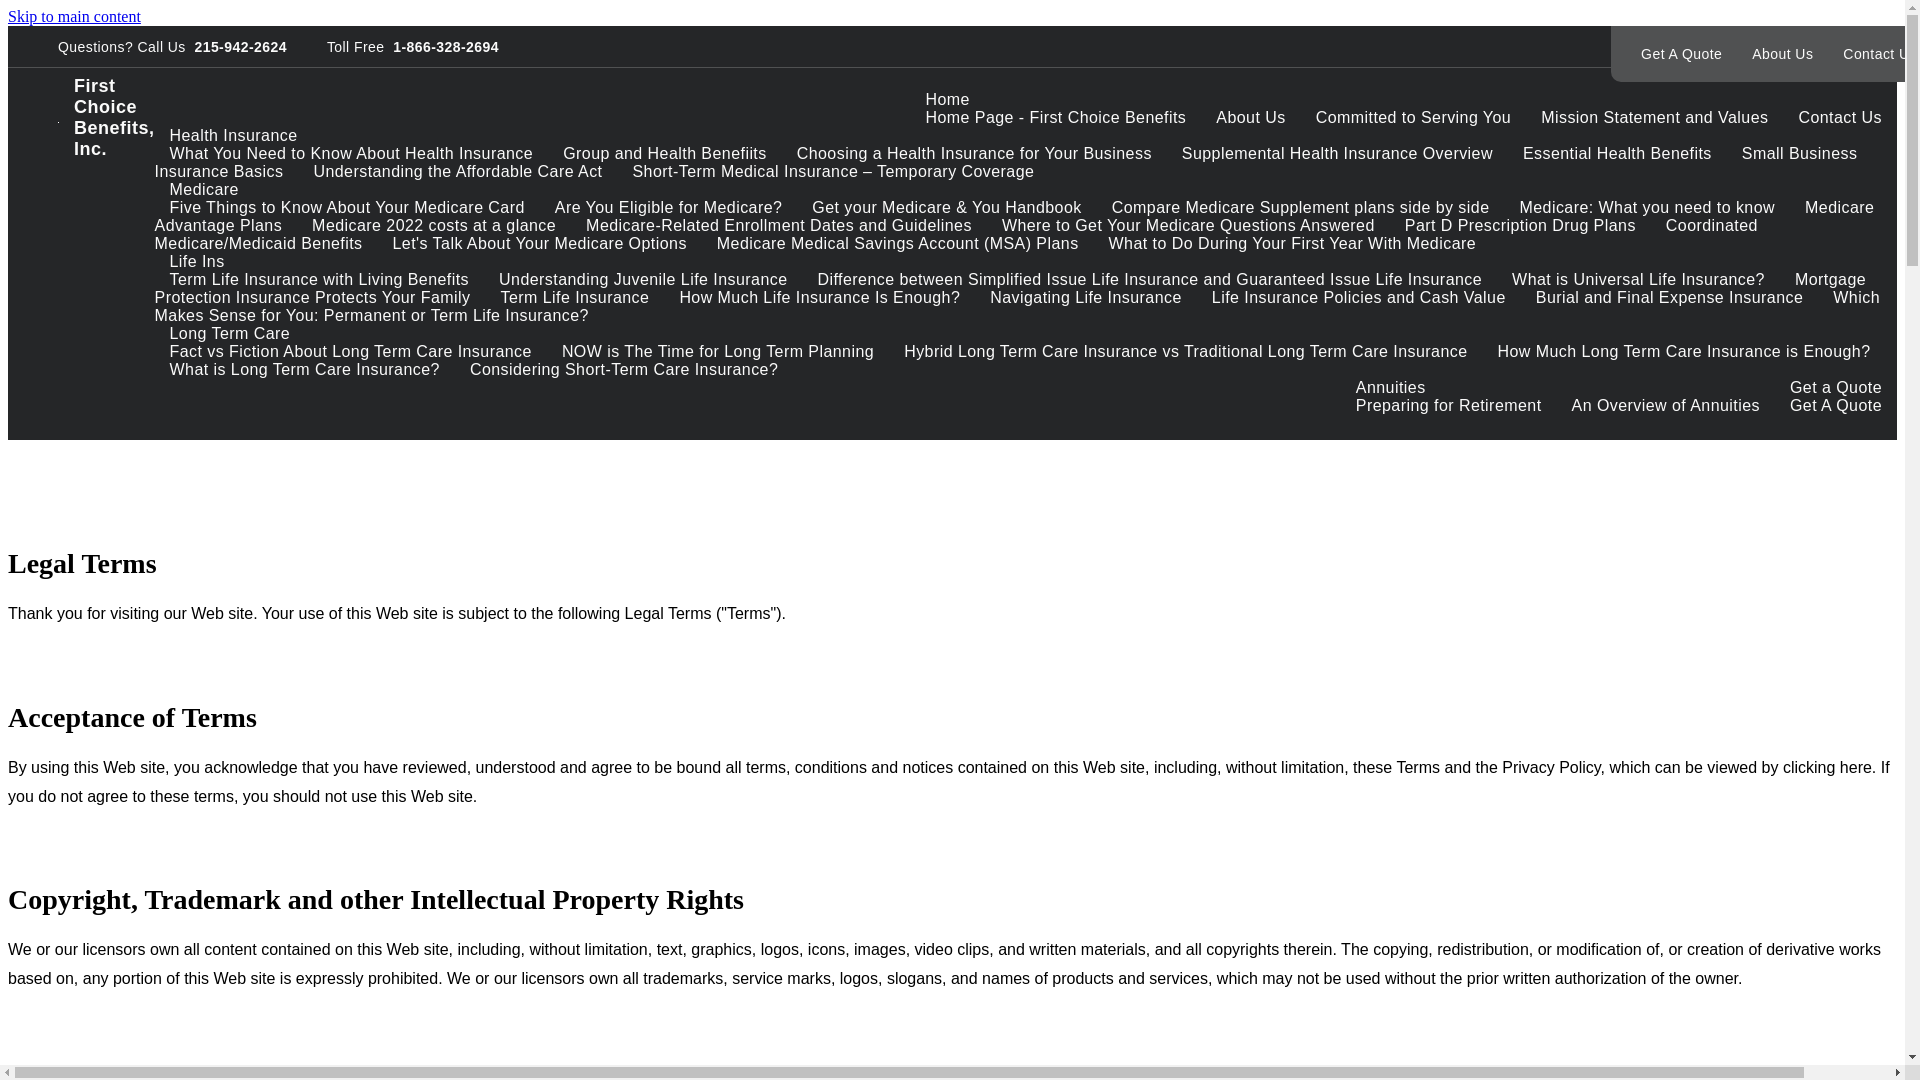 This screenshot has height=1080, width=1920. I want to click on Contact Us, so click(1840, 118).